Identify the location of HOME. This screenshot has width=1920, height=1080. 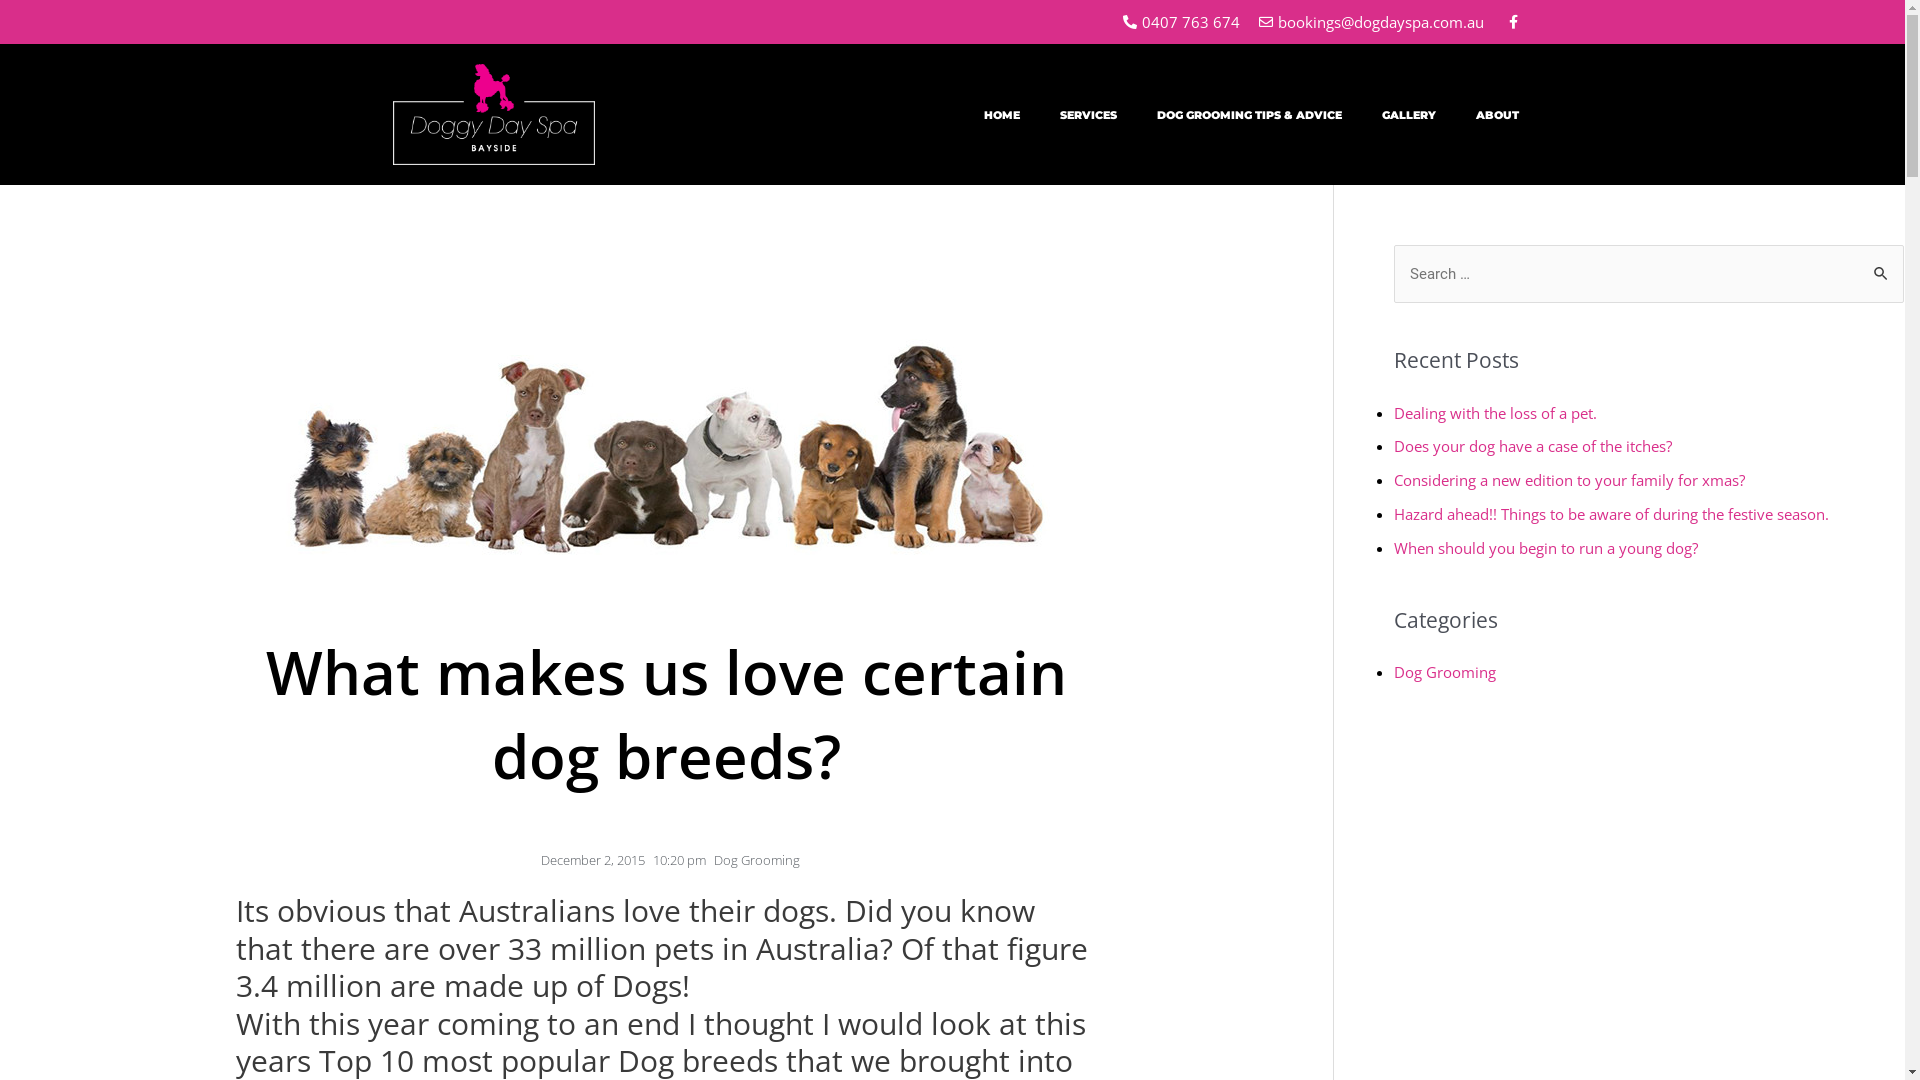
(1002, 115).